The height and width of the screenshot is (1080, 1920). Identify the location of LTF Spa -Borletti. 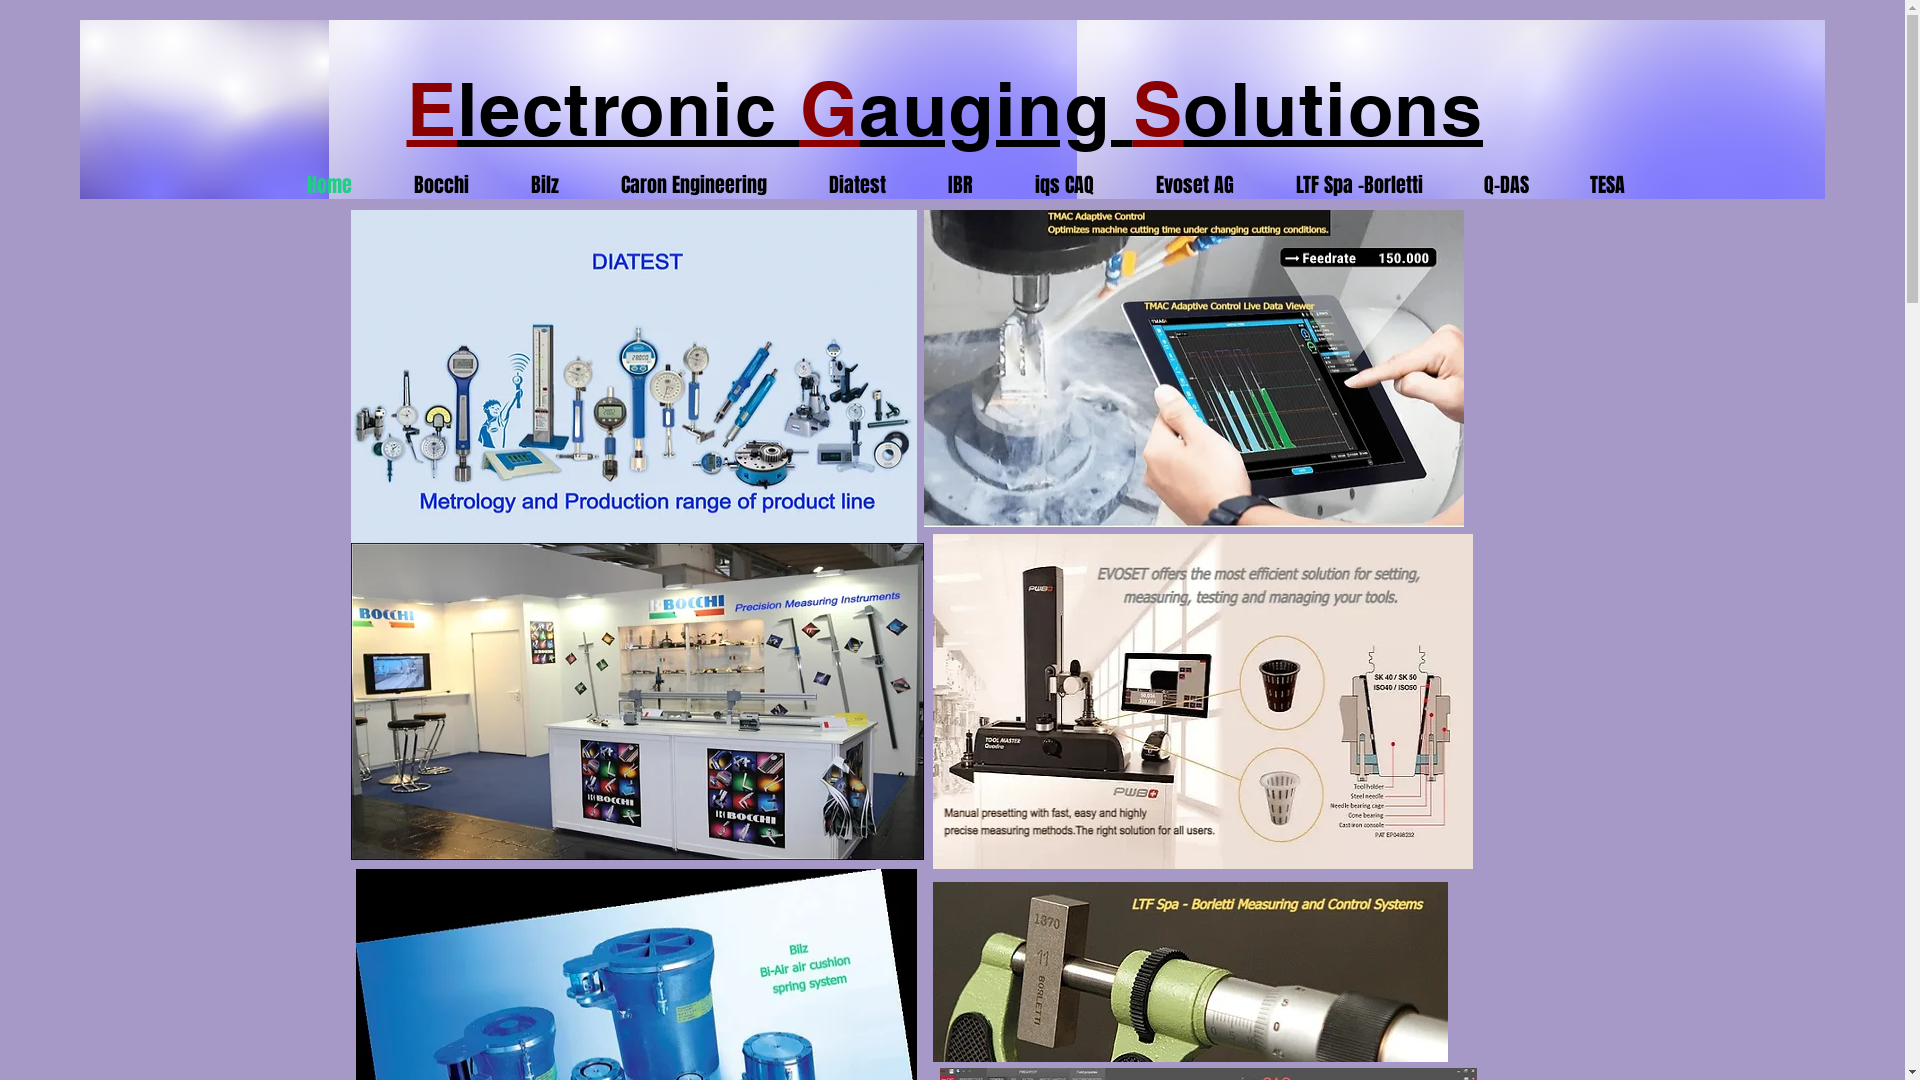
(1342, 185).